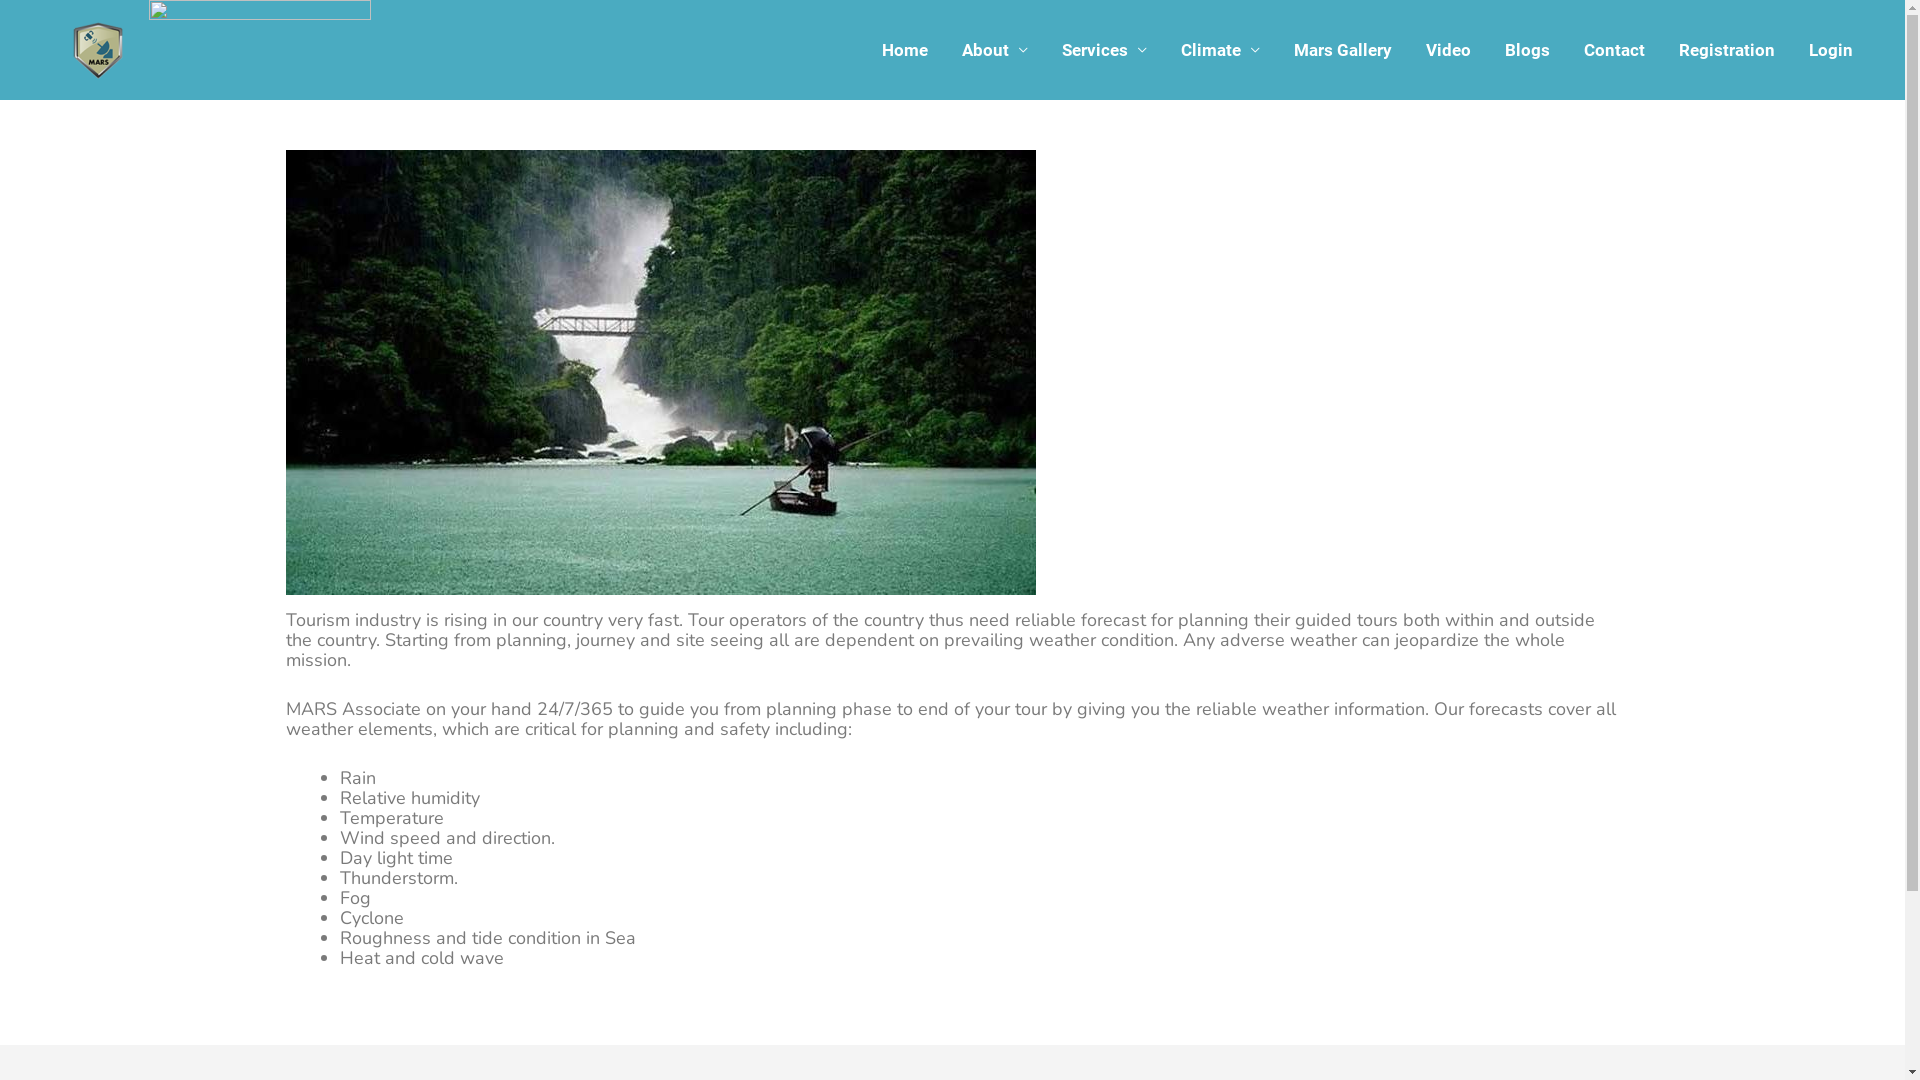 This screenshot has height=1080, width=1920. What do you see at coordinates (905, 50) in the screenshot?
I see `Home` at bounding box center [905, 50].